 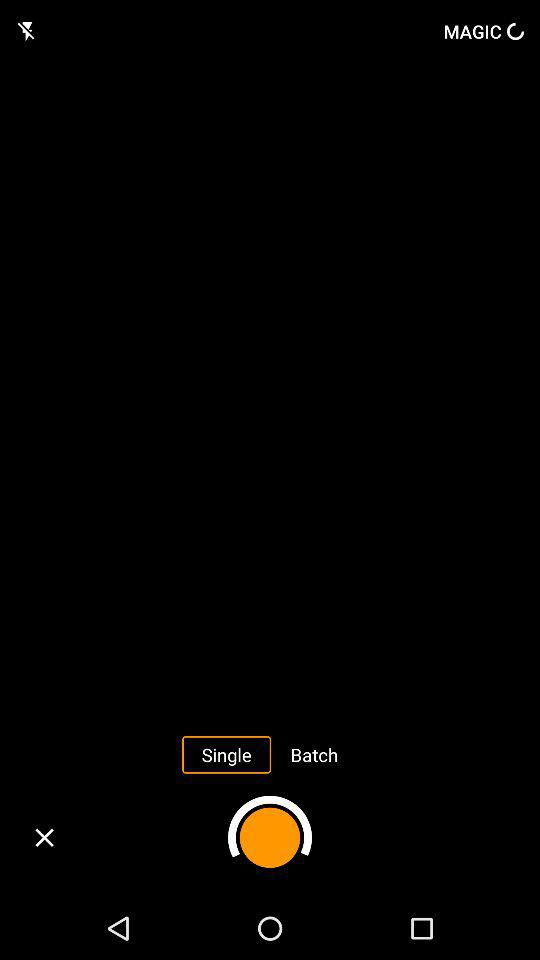 What do you see at coordinates (44, 838) in the screenshot?
I see `choose item at the bottom left corner` at bounding box center [44, 838].